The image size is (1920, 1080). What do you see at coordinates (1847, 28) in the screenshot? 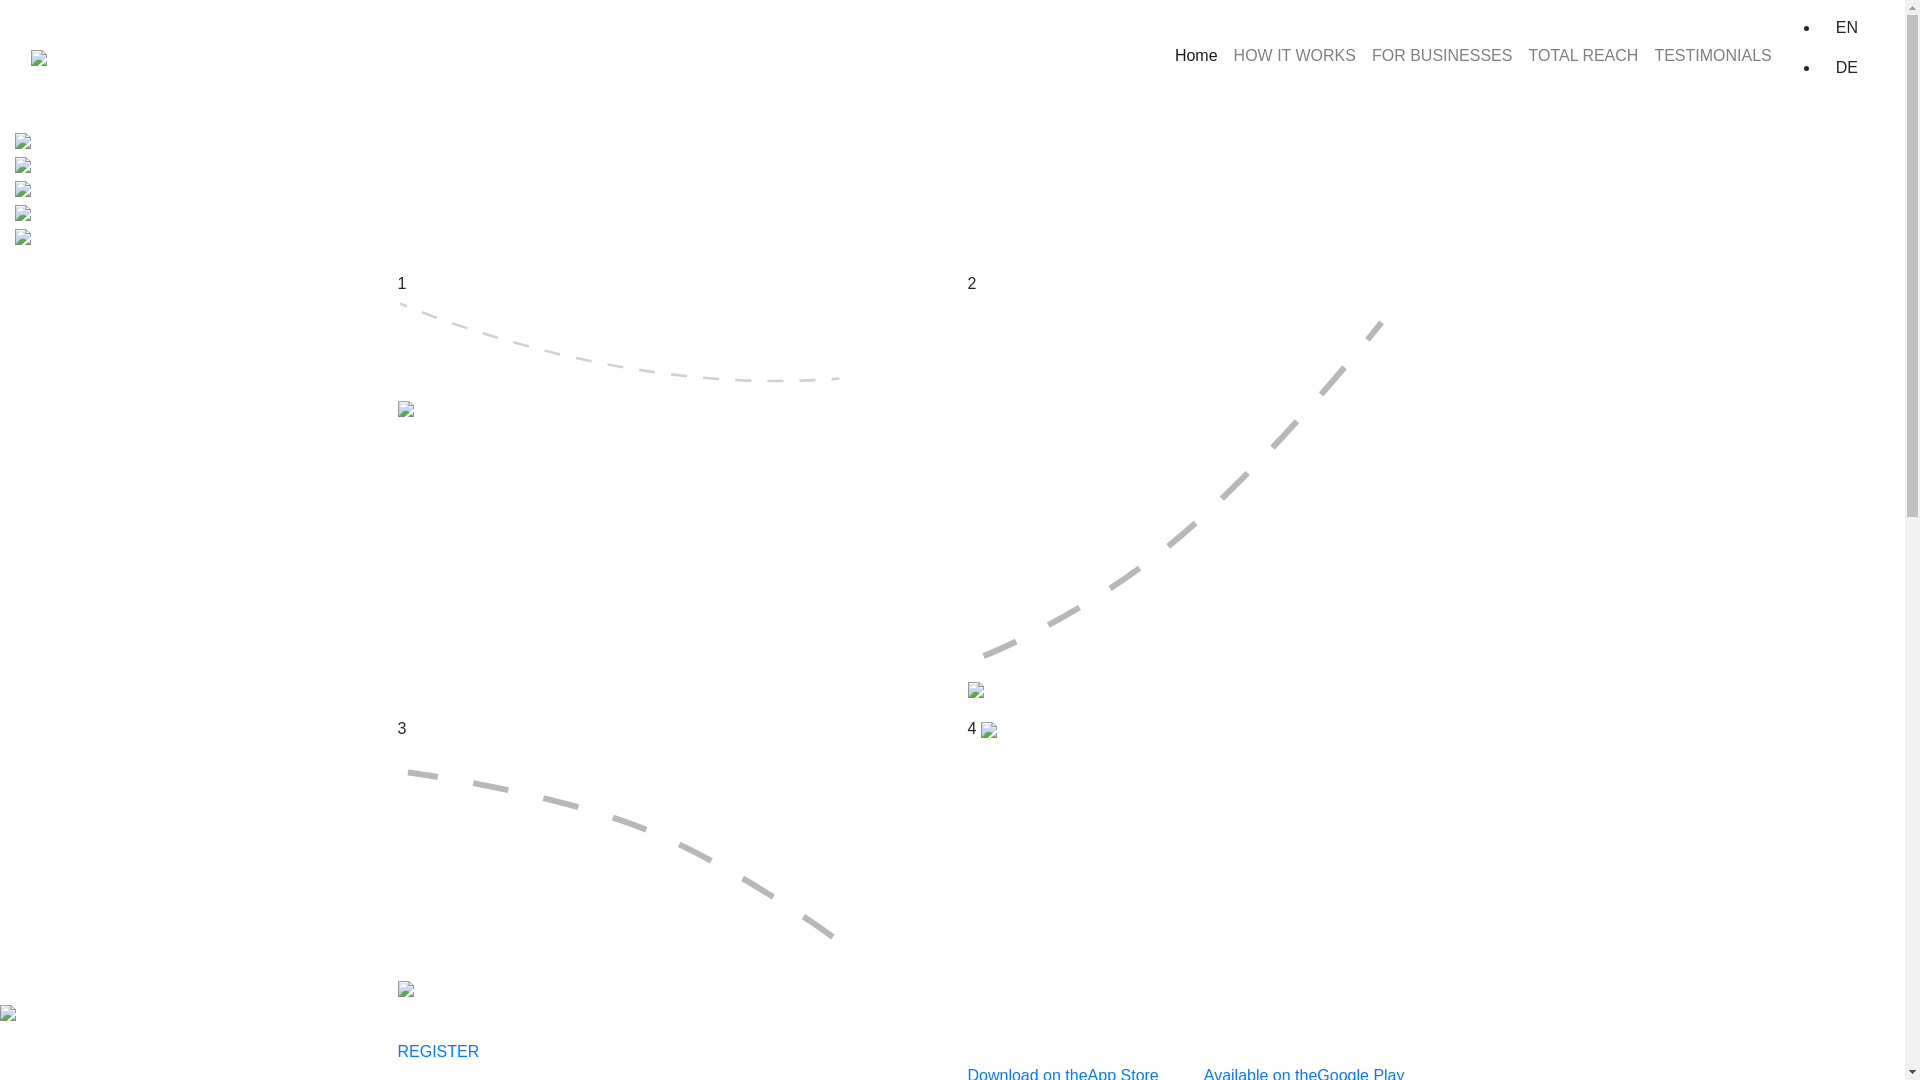
I see `EN` at bounding box center [1847, 28].